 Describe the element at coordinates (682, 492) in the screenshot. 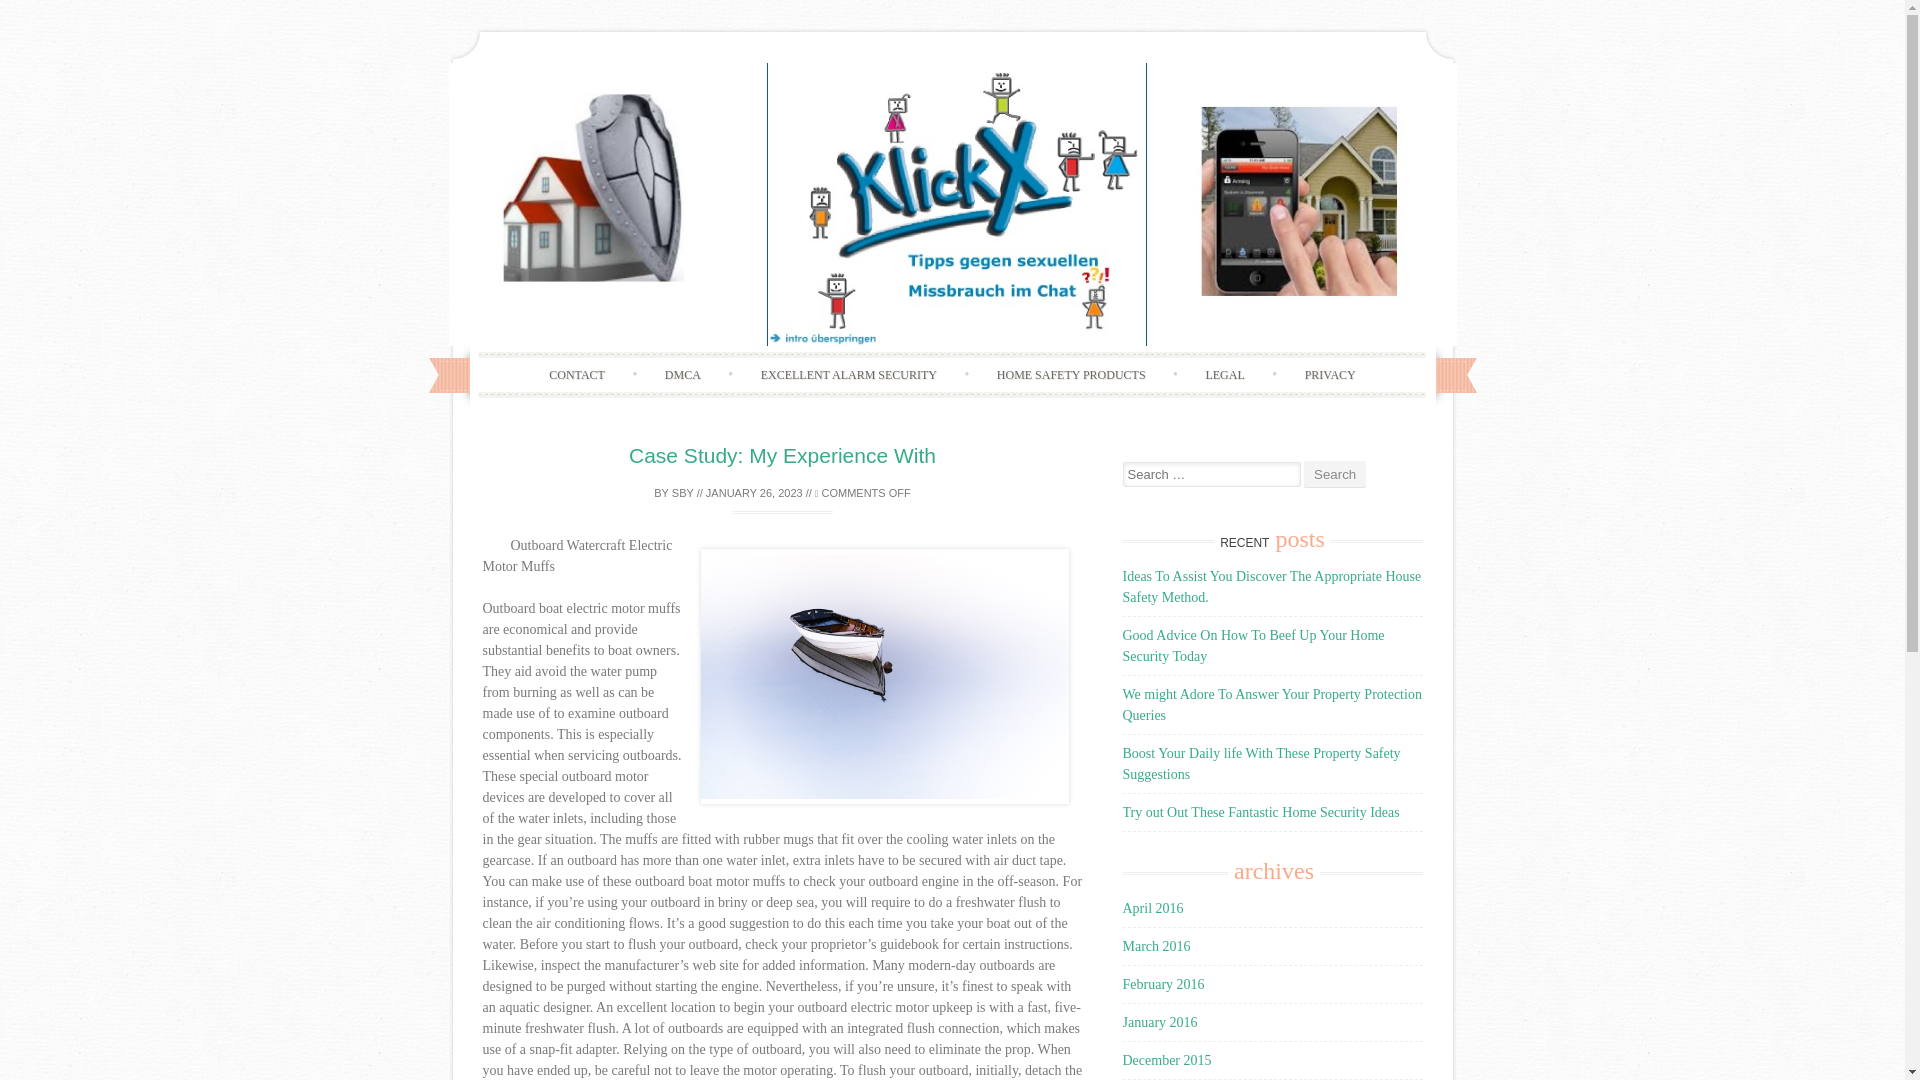

I see `SBY` at that location.